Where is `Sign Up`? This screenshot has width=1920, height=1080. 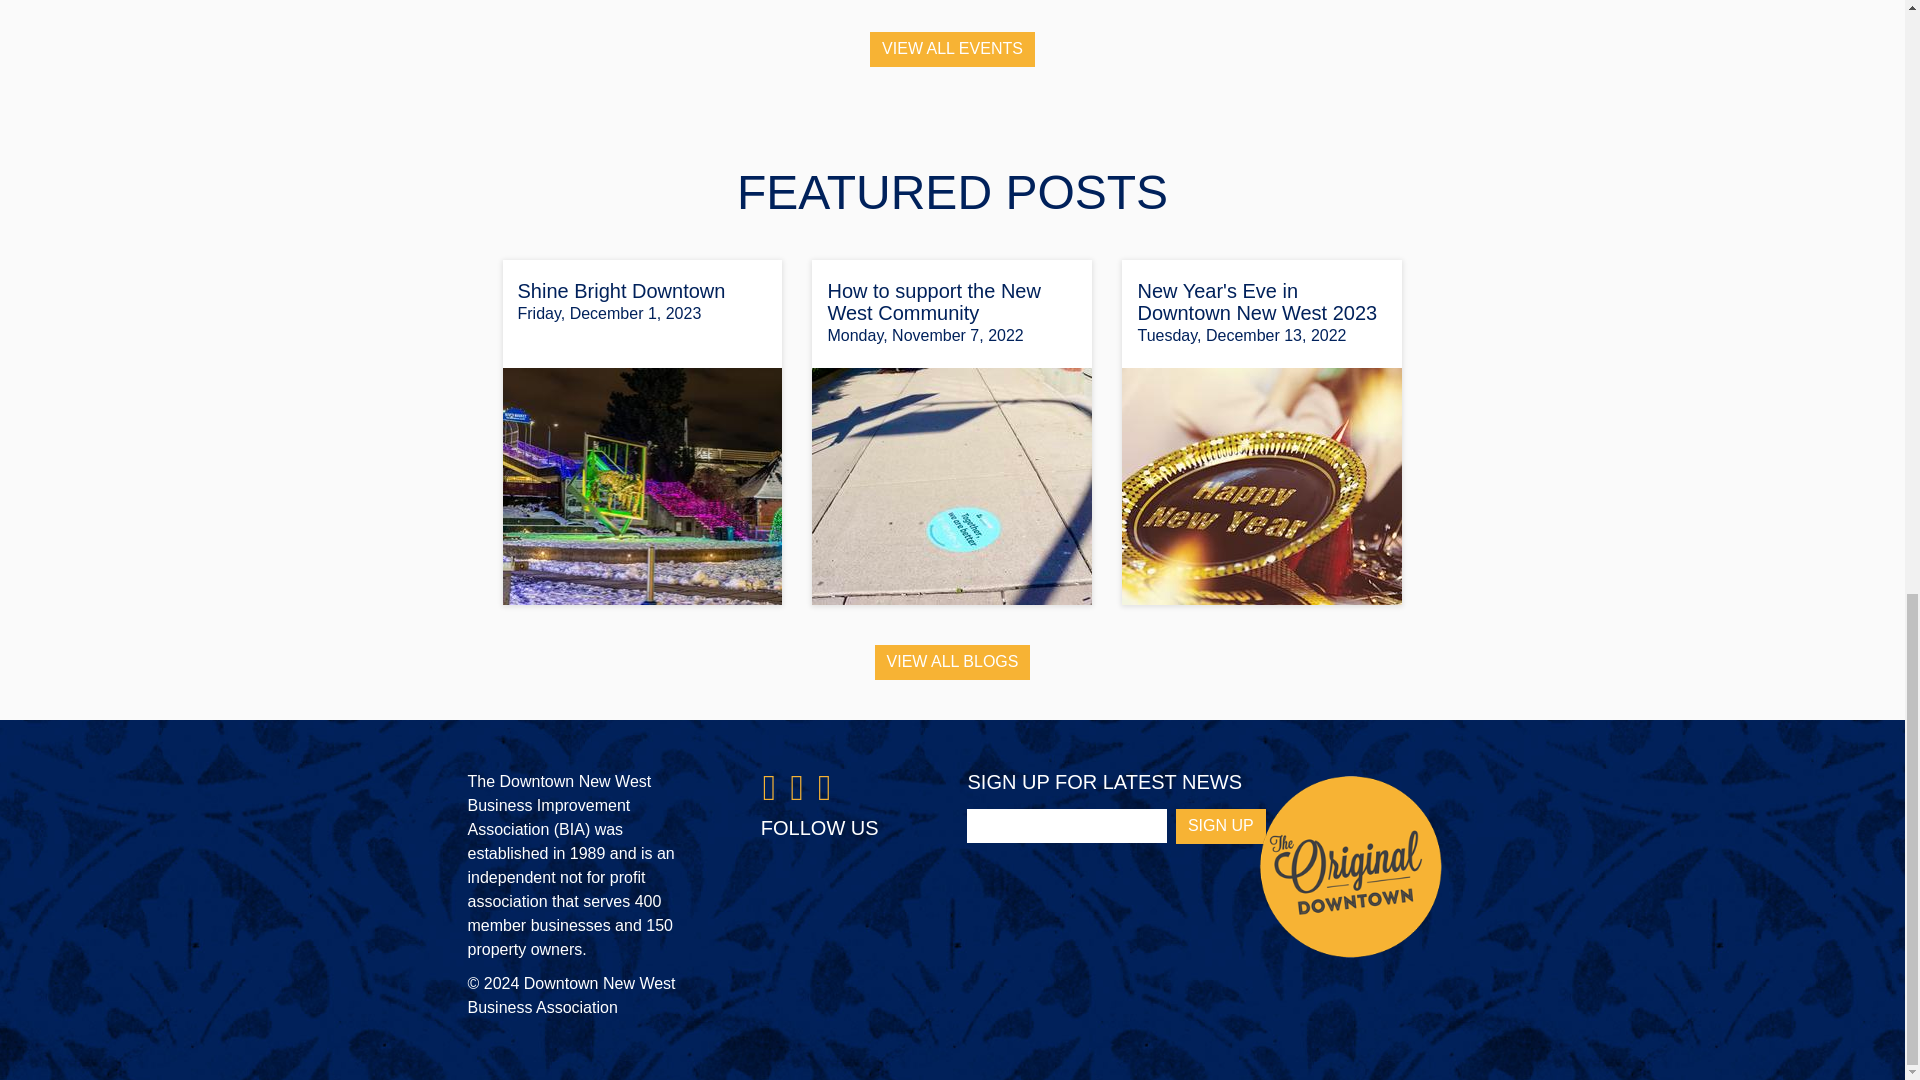 Sign Up is located at coordinates (1220, 826).